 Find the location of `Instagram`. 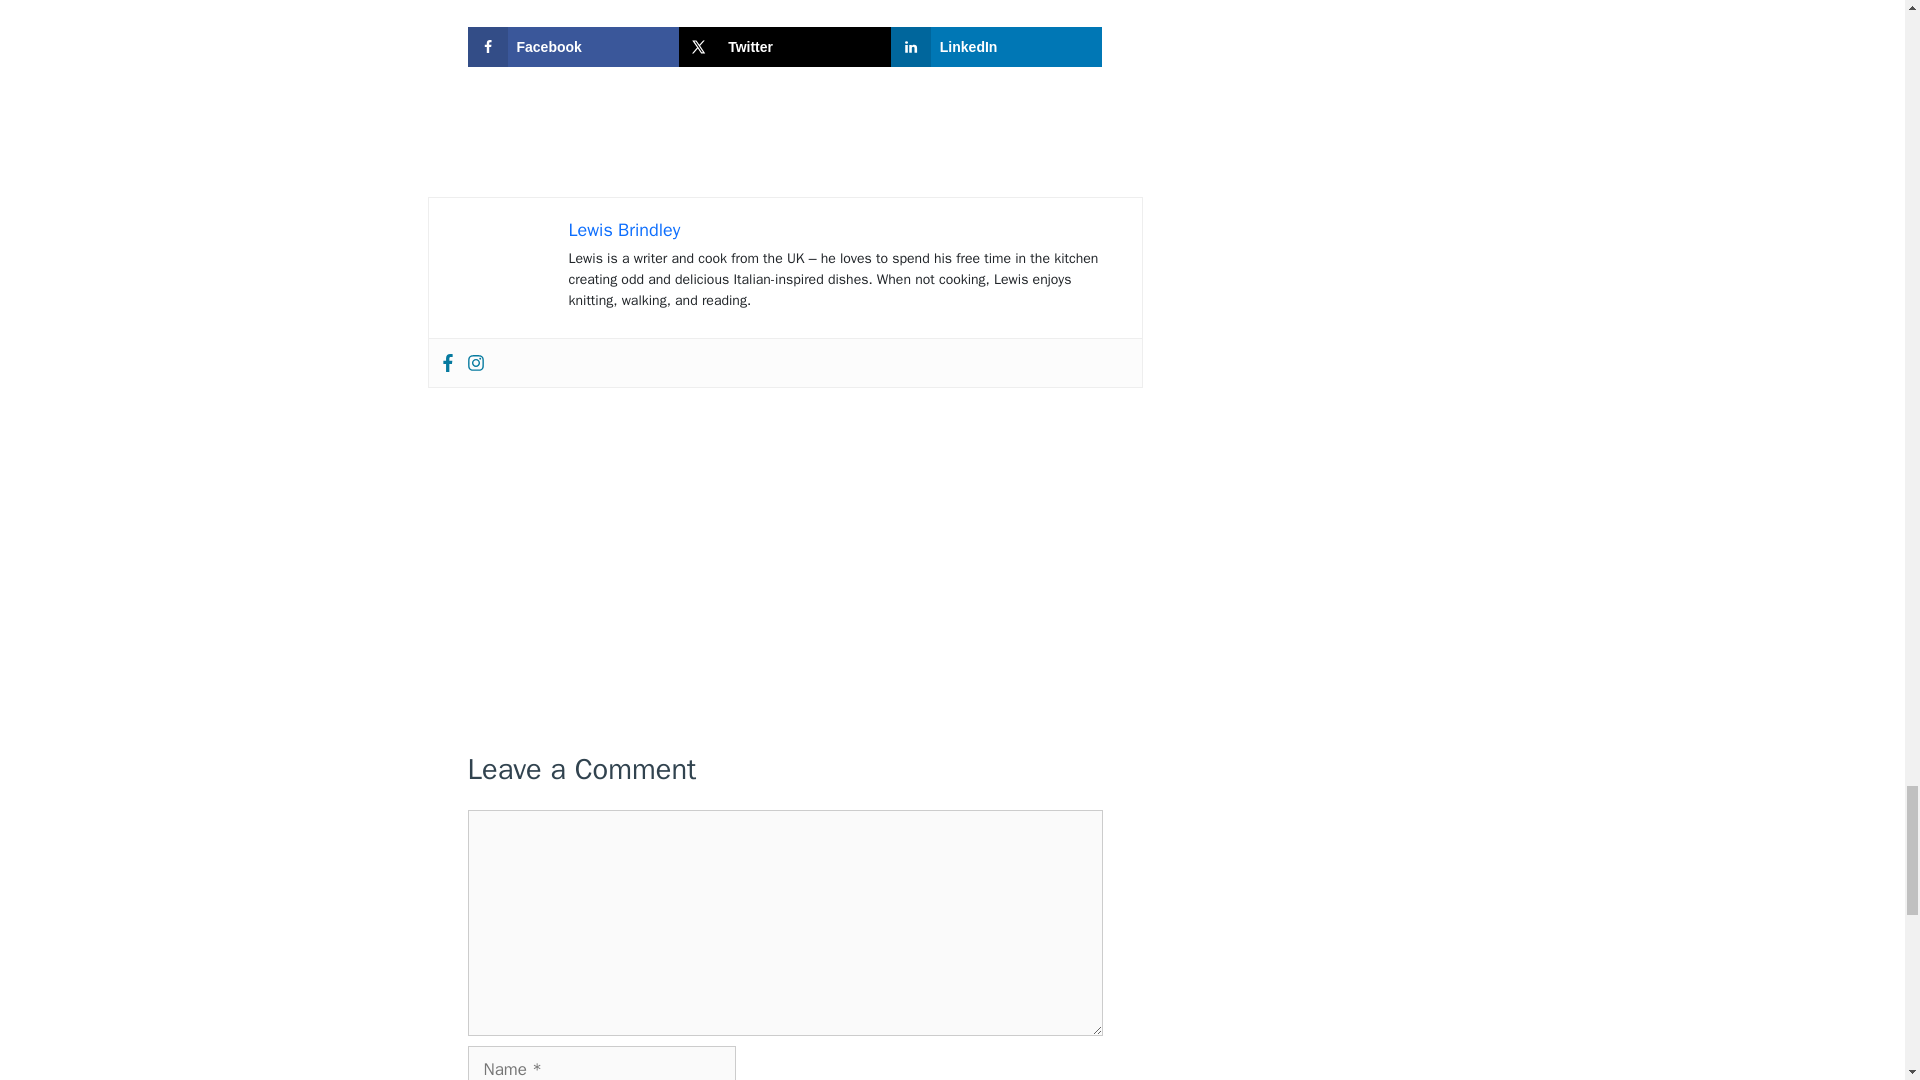

Instagram is located at coordinates (474, 363).